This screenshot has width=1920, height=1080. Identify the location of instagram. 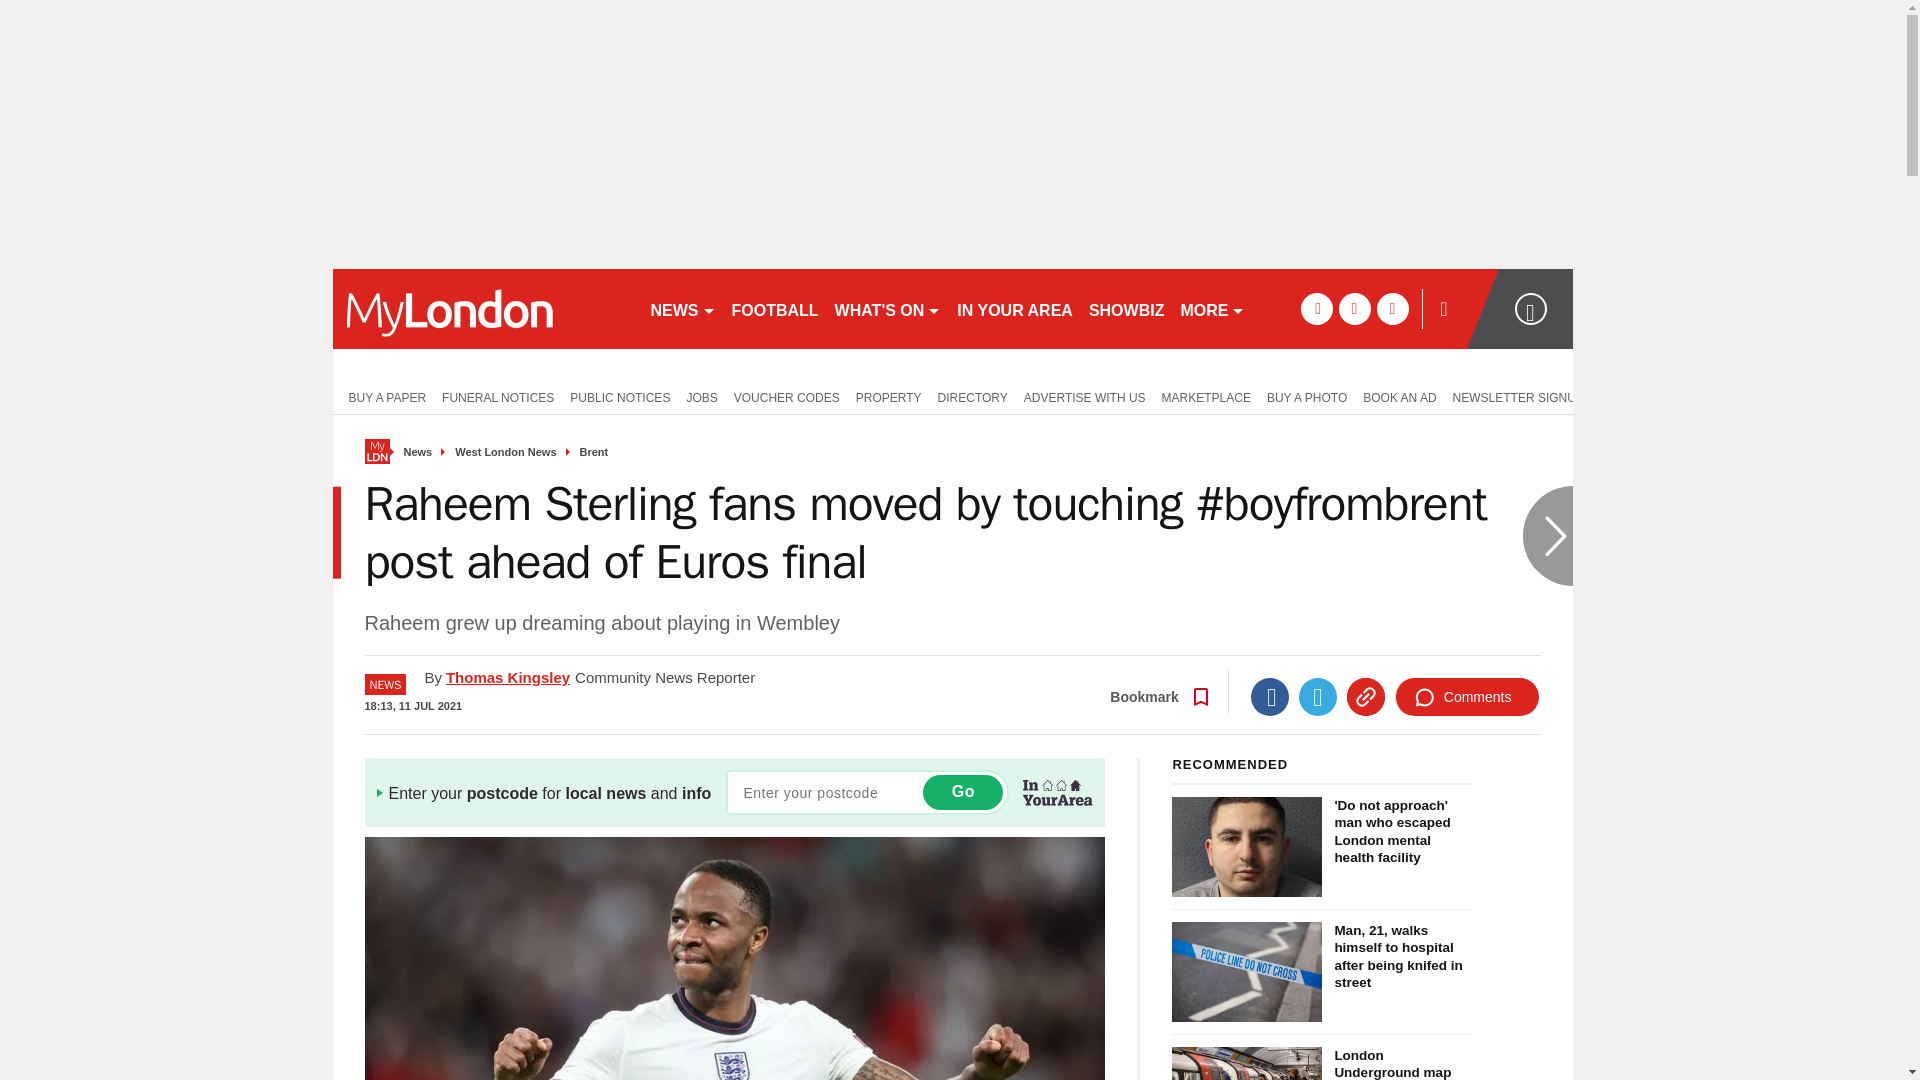
(1392, 308).